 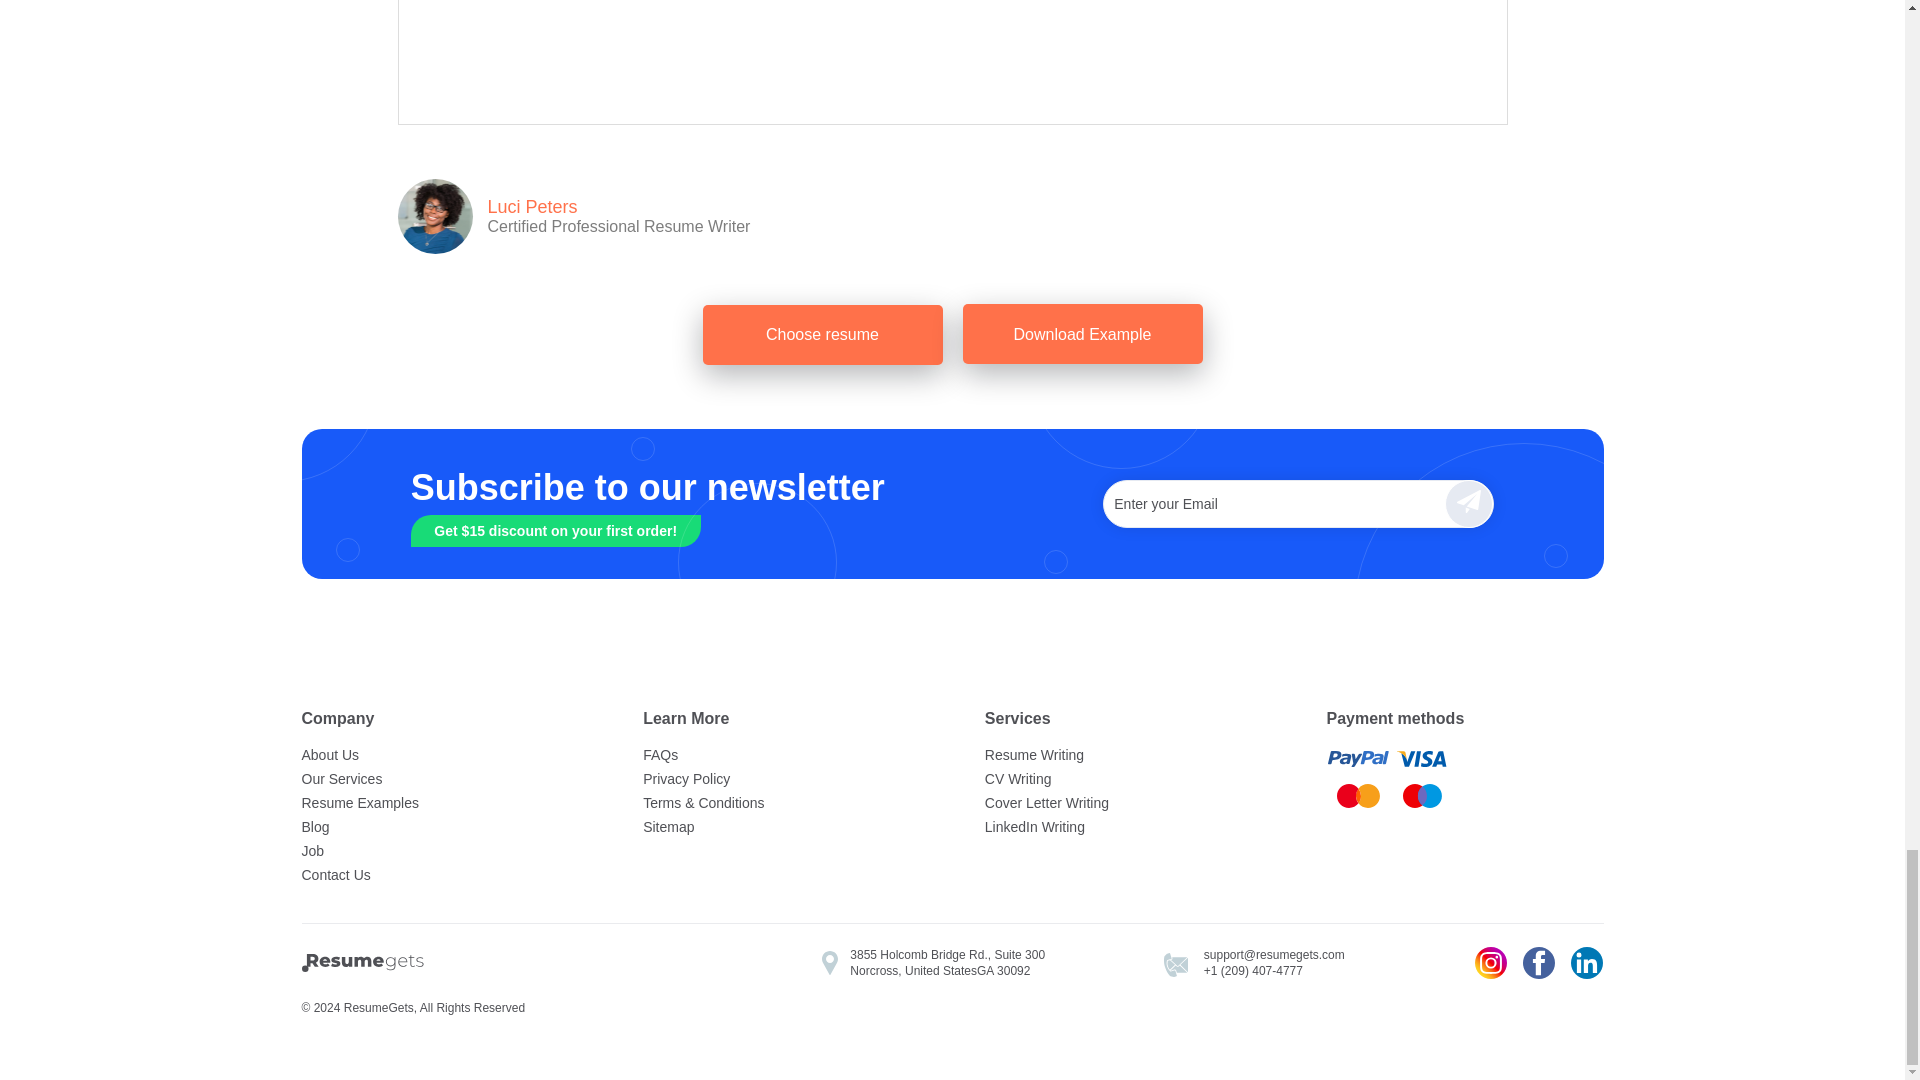 I want to click on Choose resume, so click(x=822, y=334).